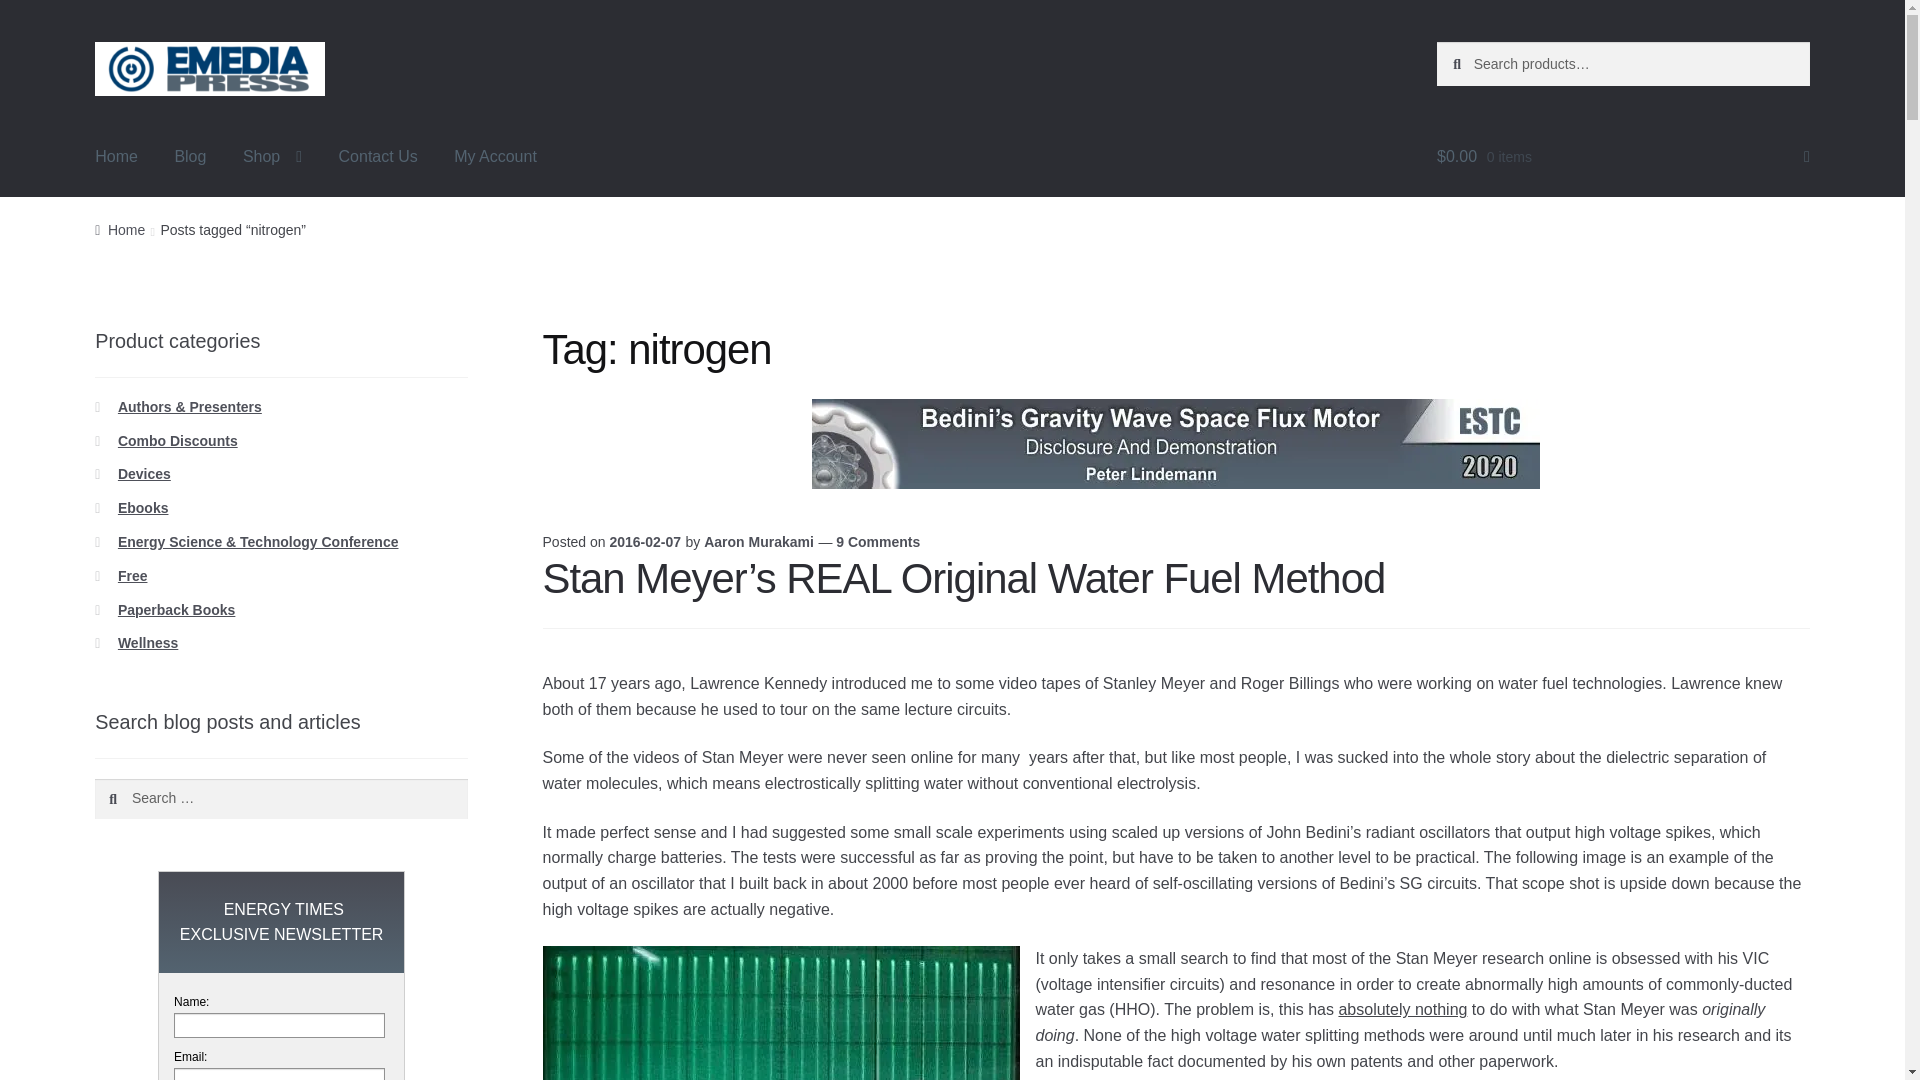  Describe the element at coordinates (494, 156) in the screenshot. I see `My Account` at that location.